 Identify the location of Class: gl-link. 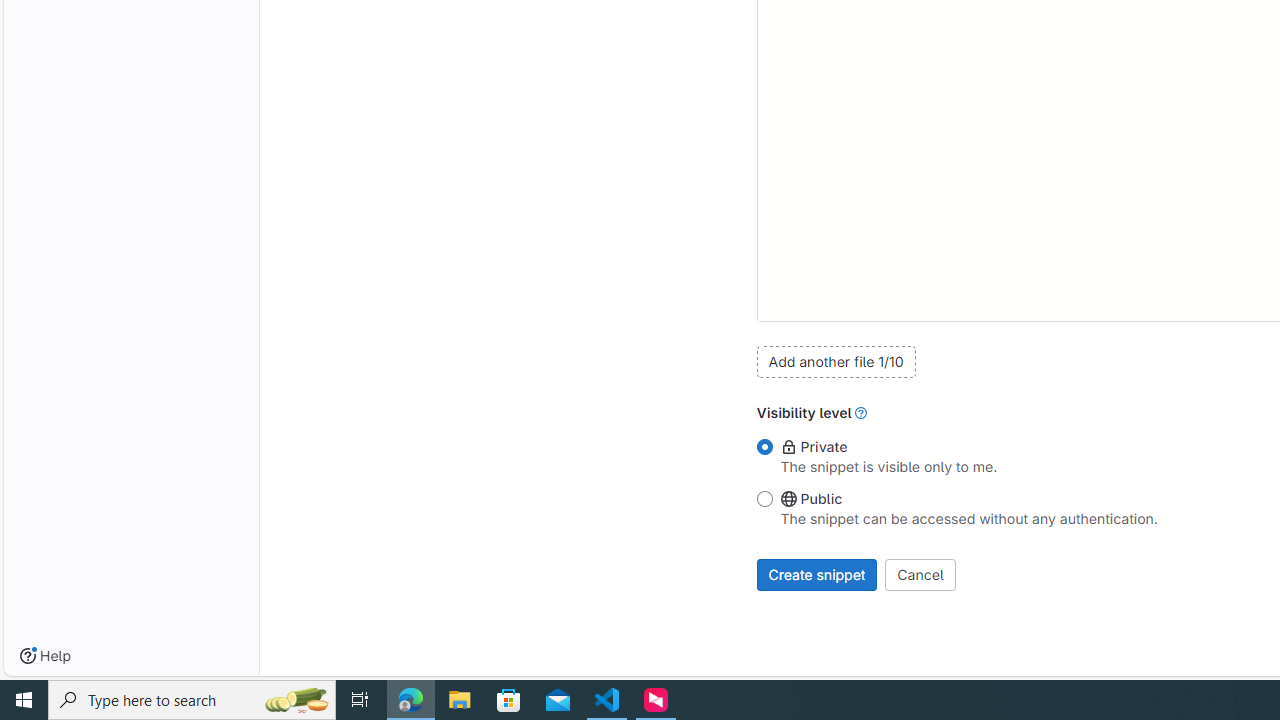
(861, 412).